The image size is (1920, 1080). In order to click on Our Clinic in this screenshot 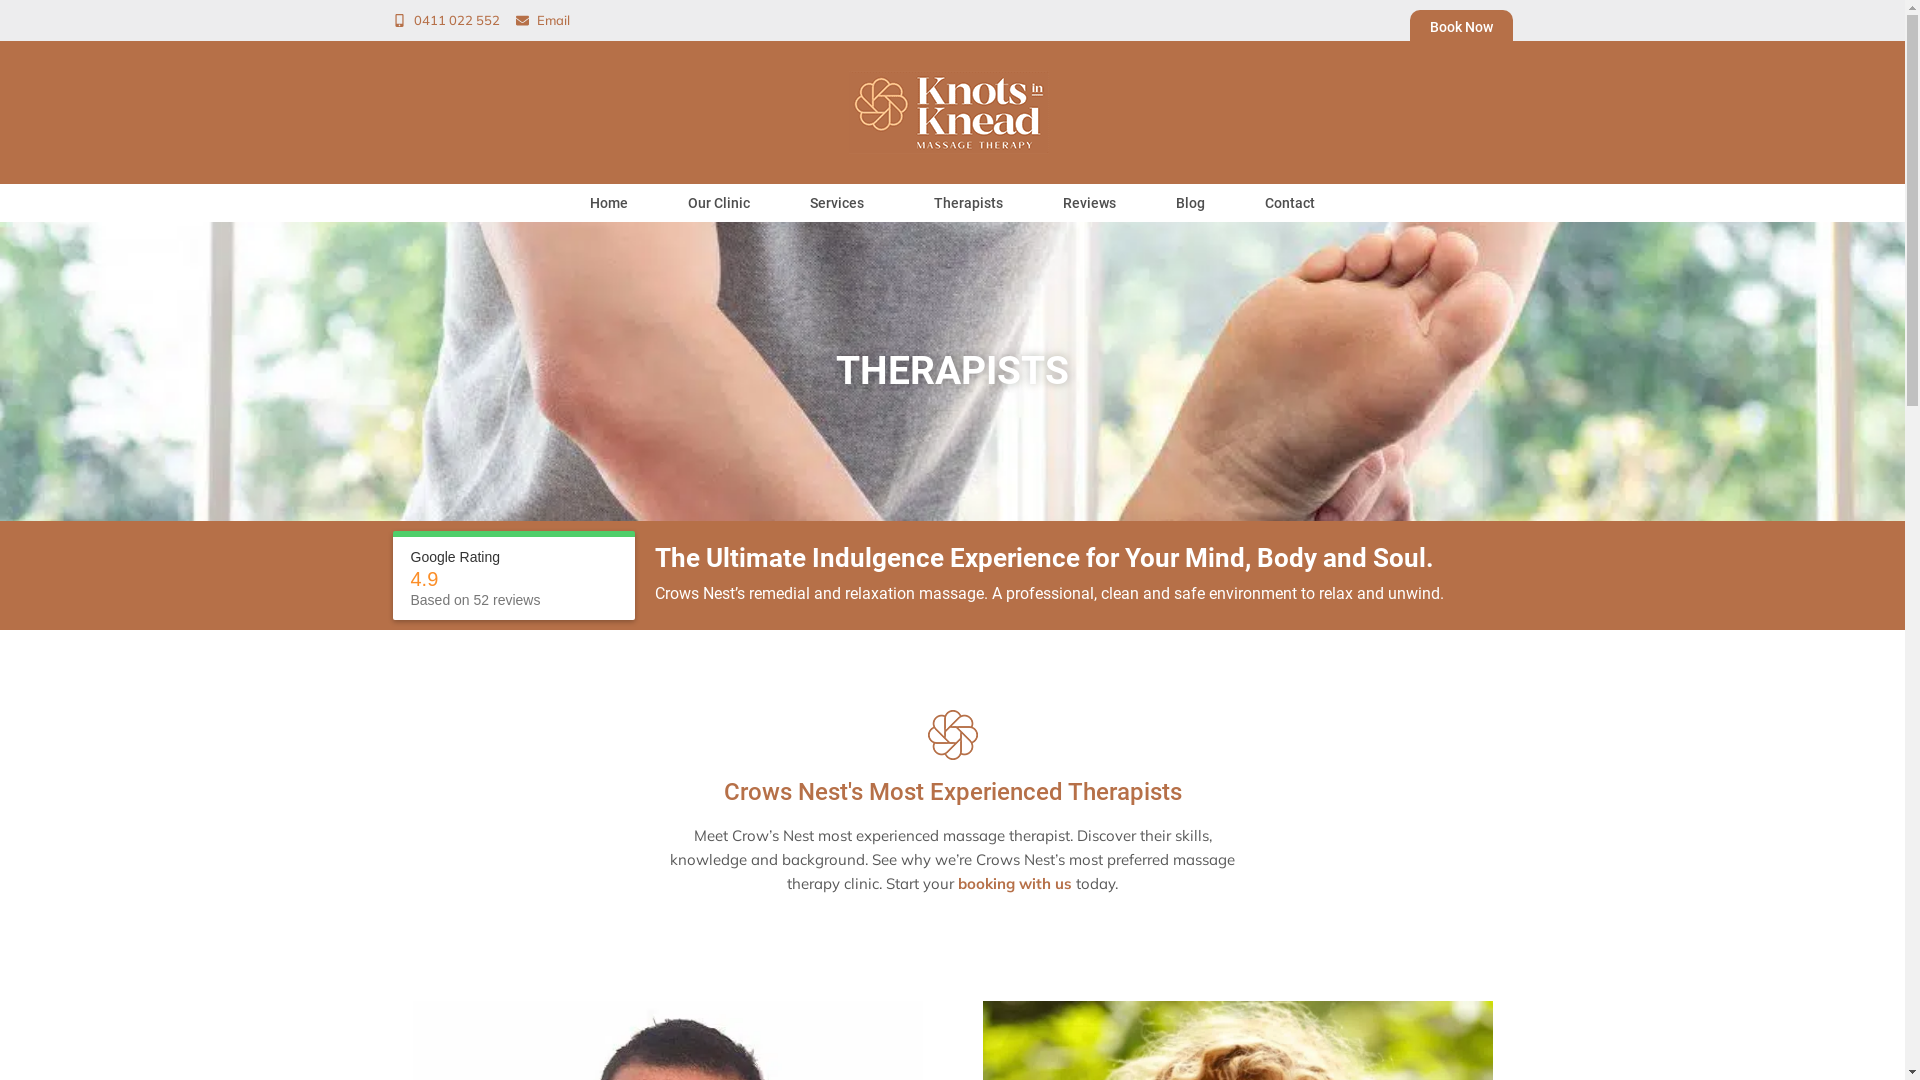, I will do `click(719, 203)`.